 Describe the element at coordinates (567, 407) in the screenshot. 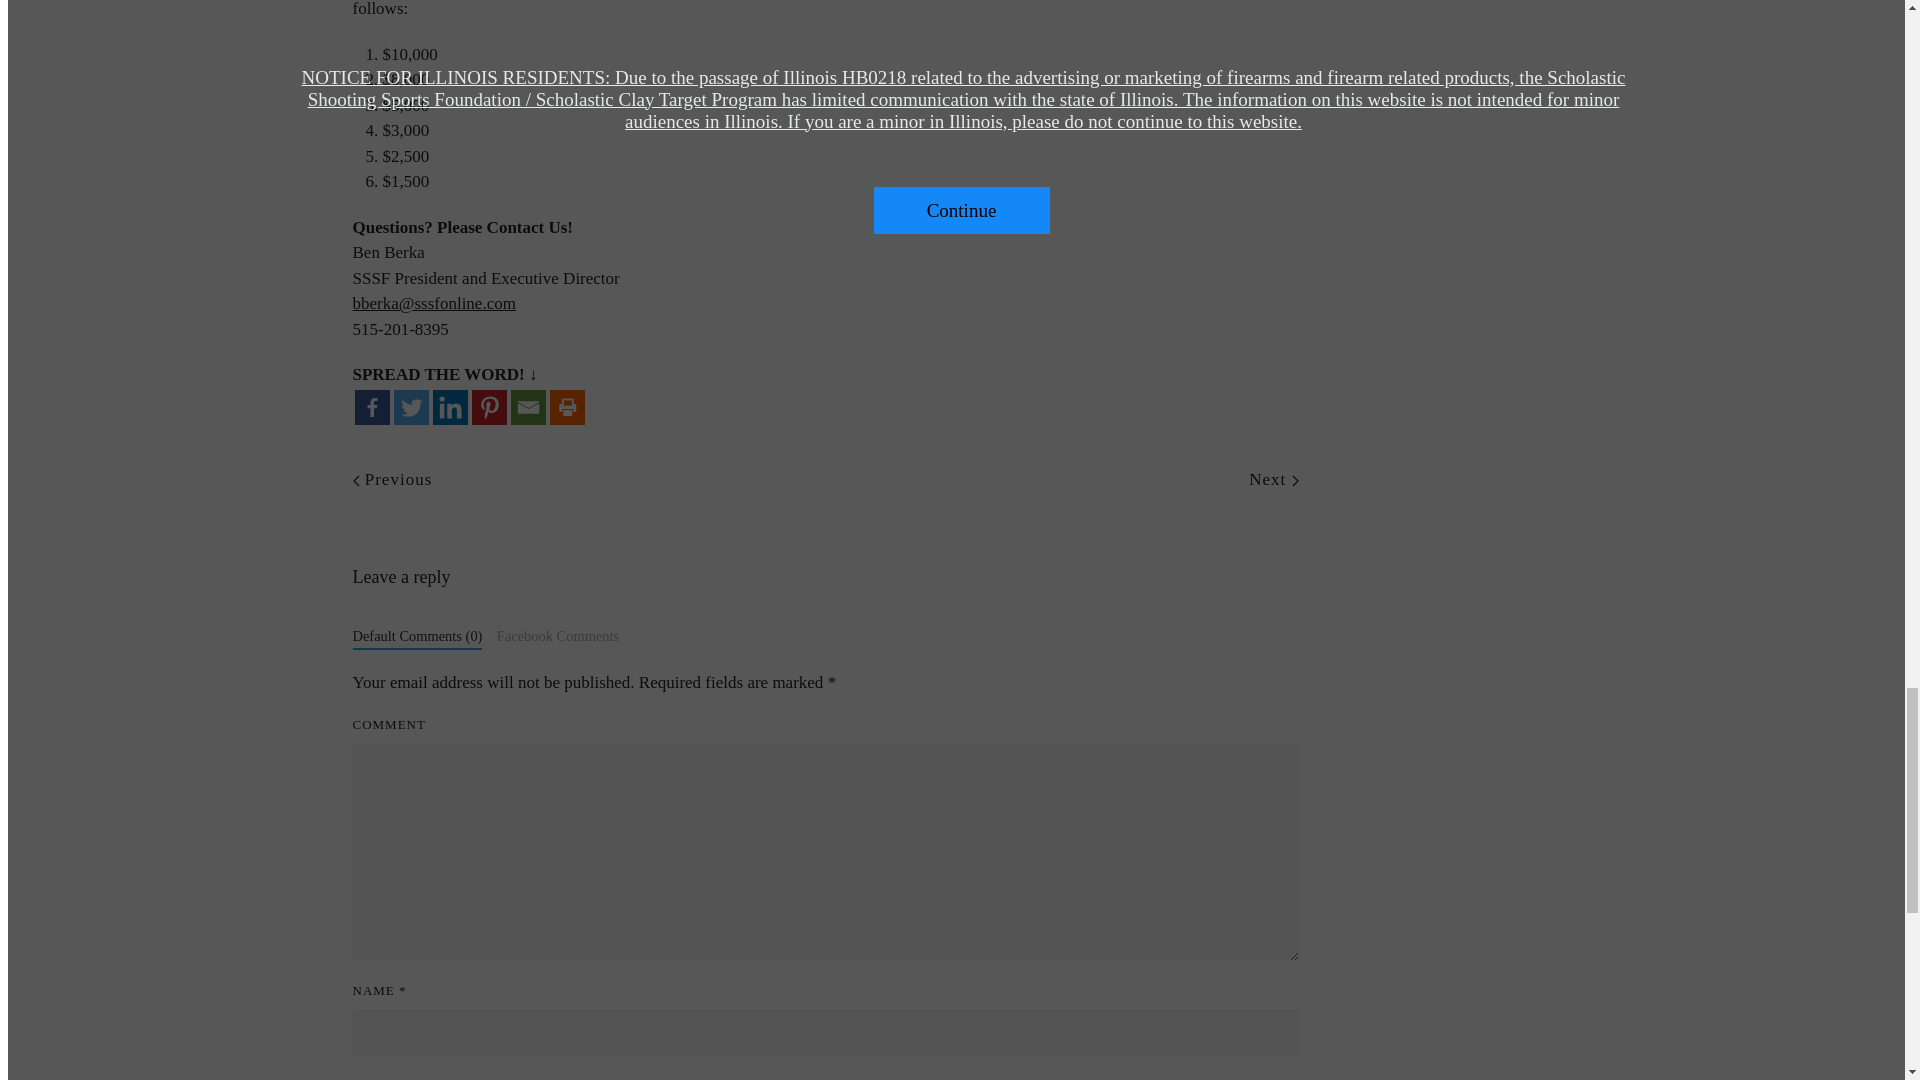

I see `Print` at that location.